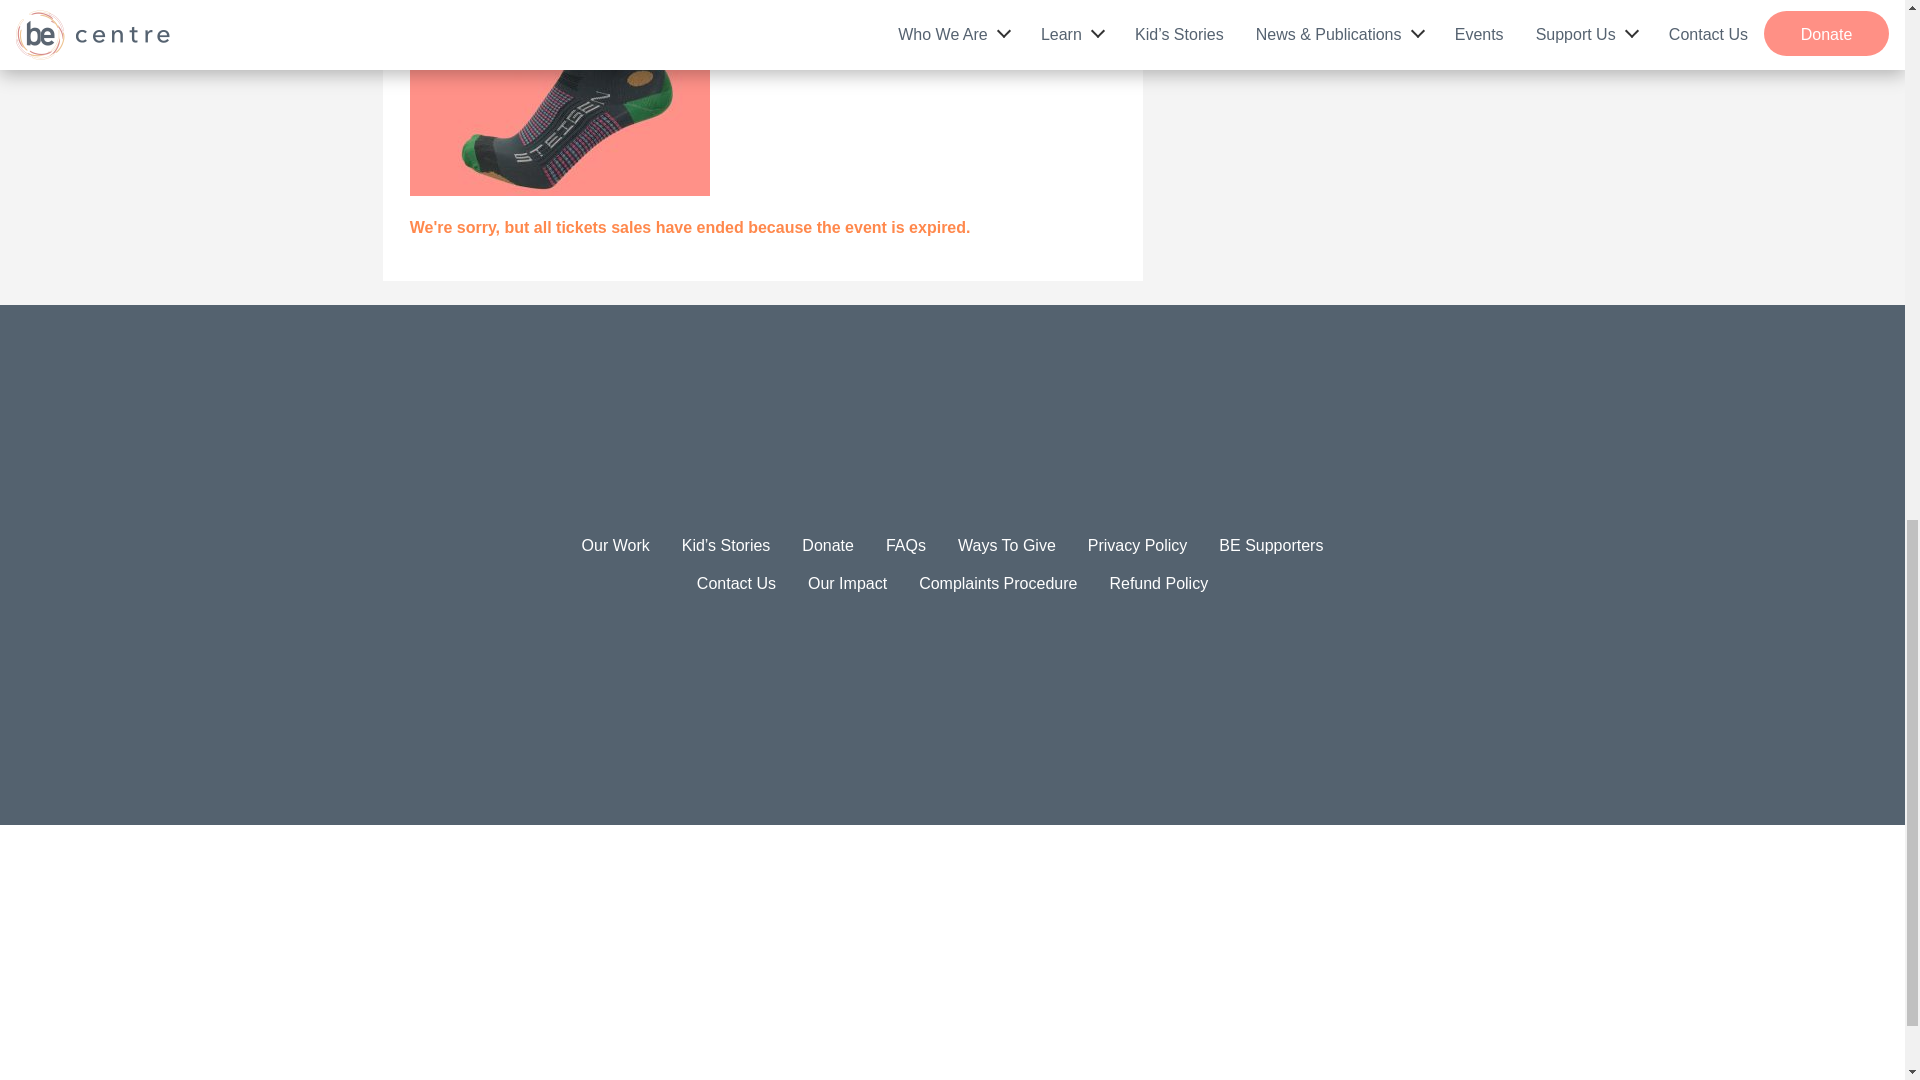 This screenshot has height=1080, width=1920. What do you see at coordinates (998, 582) in the screenshot?
I see `Complaints Procedure` at bounding box center [998, 582].